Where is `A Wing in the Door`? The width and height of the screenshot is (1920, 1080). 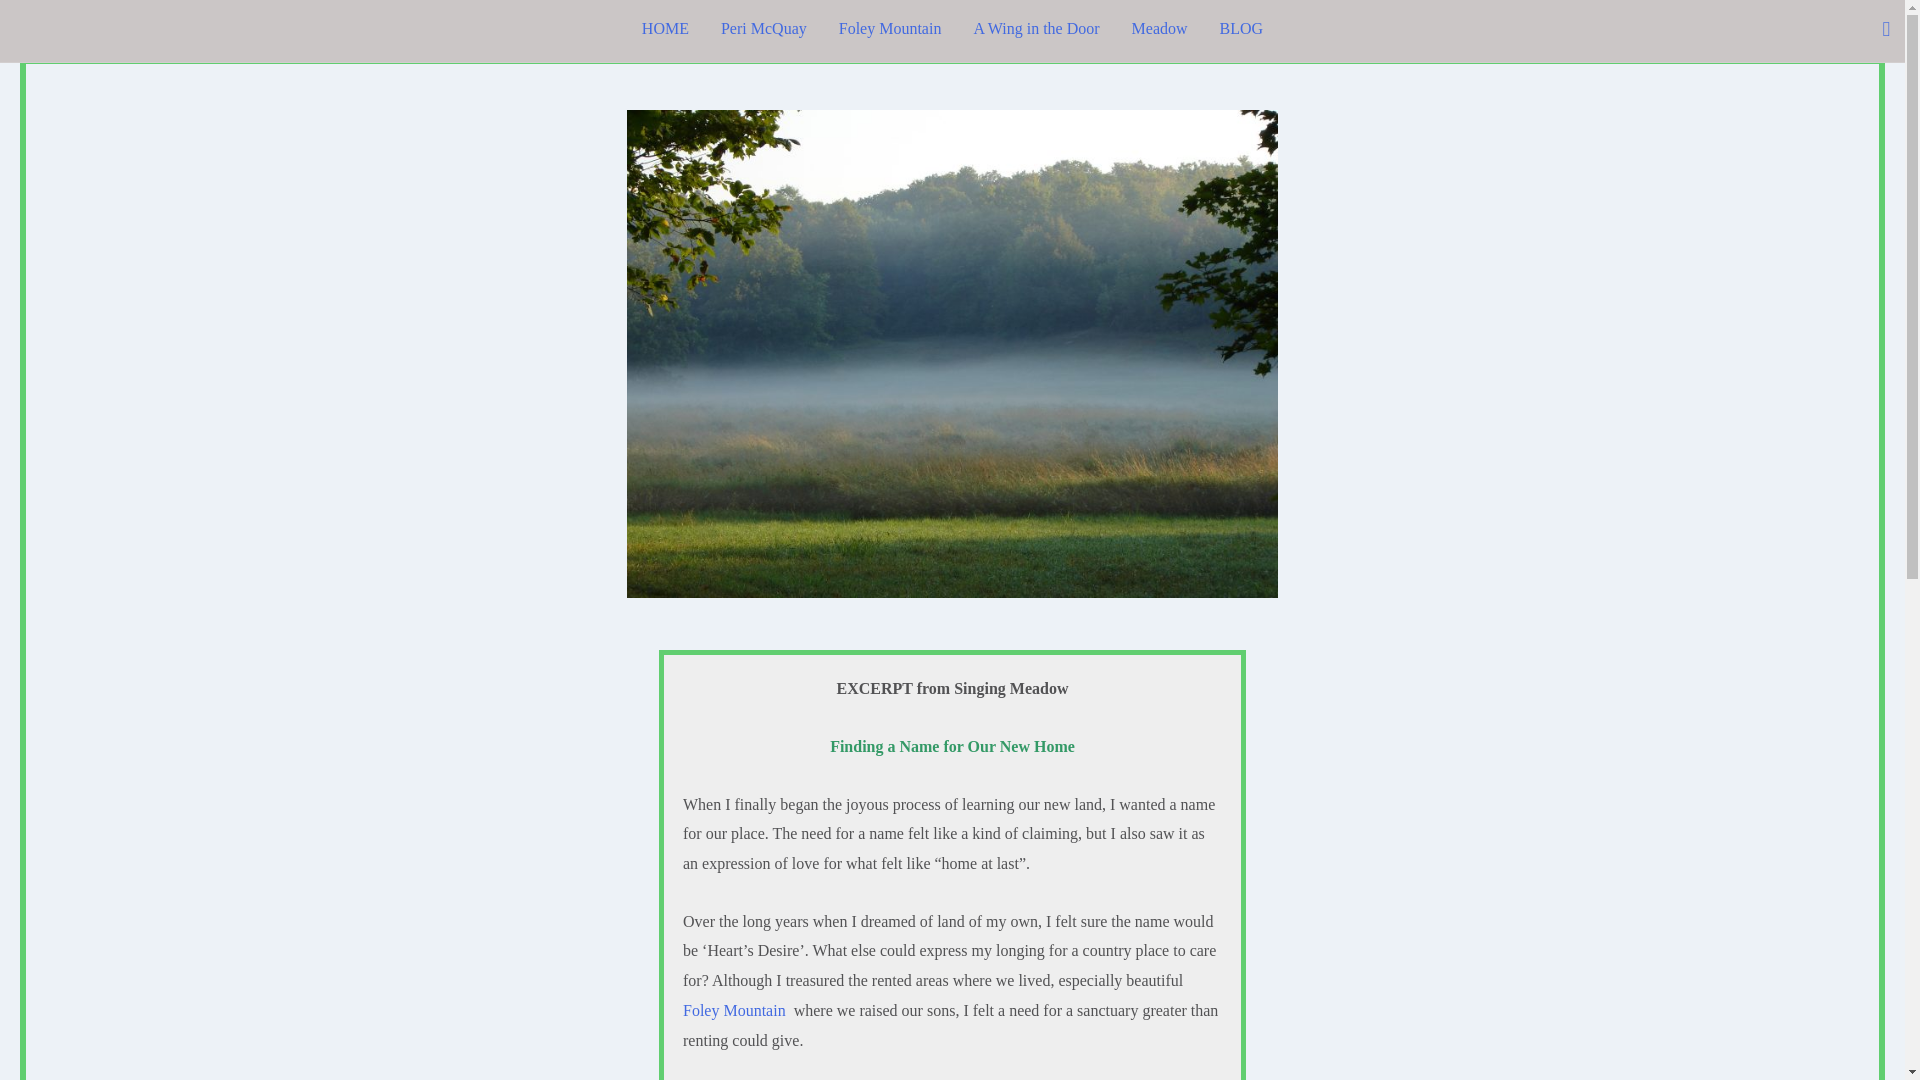 A Wing in the Door is located at coordinates (1036, 30).